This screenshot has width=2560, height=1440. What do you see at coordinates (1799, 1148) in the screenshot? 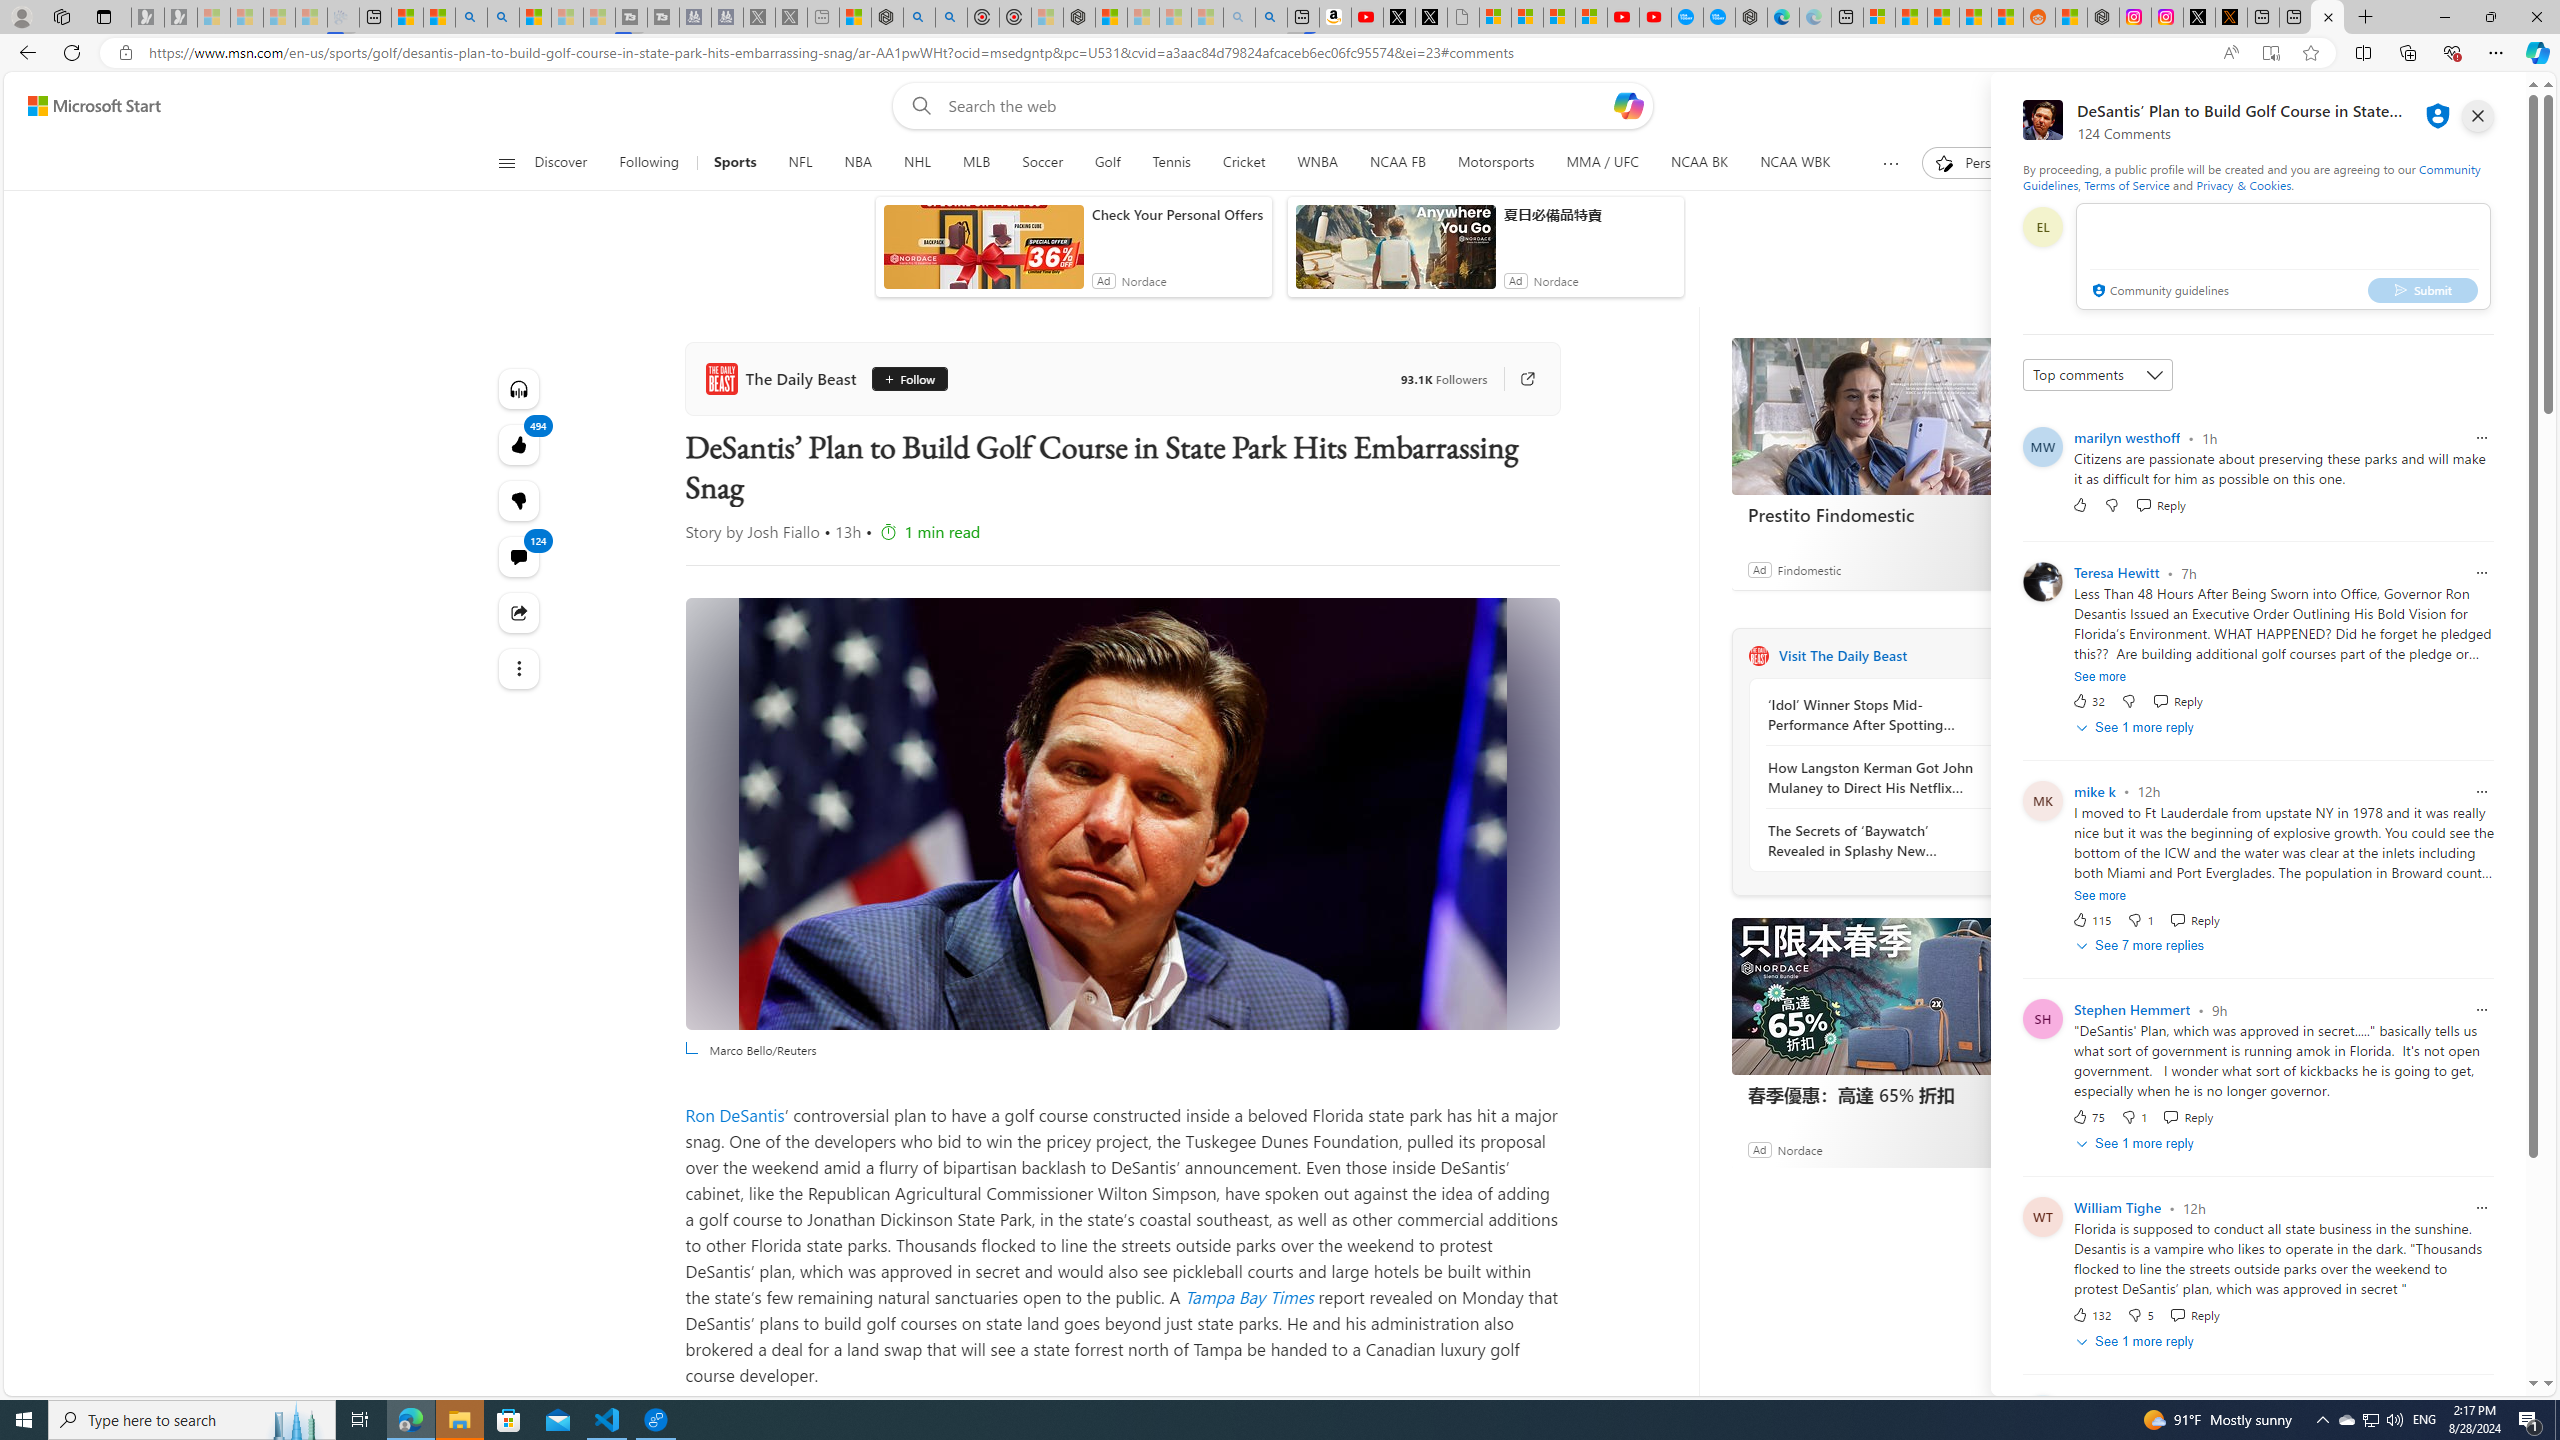
I see `Nordace` at bounding box center [1799, 1148].